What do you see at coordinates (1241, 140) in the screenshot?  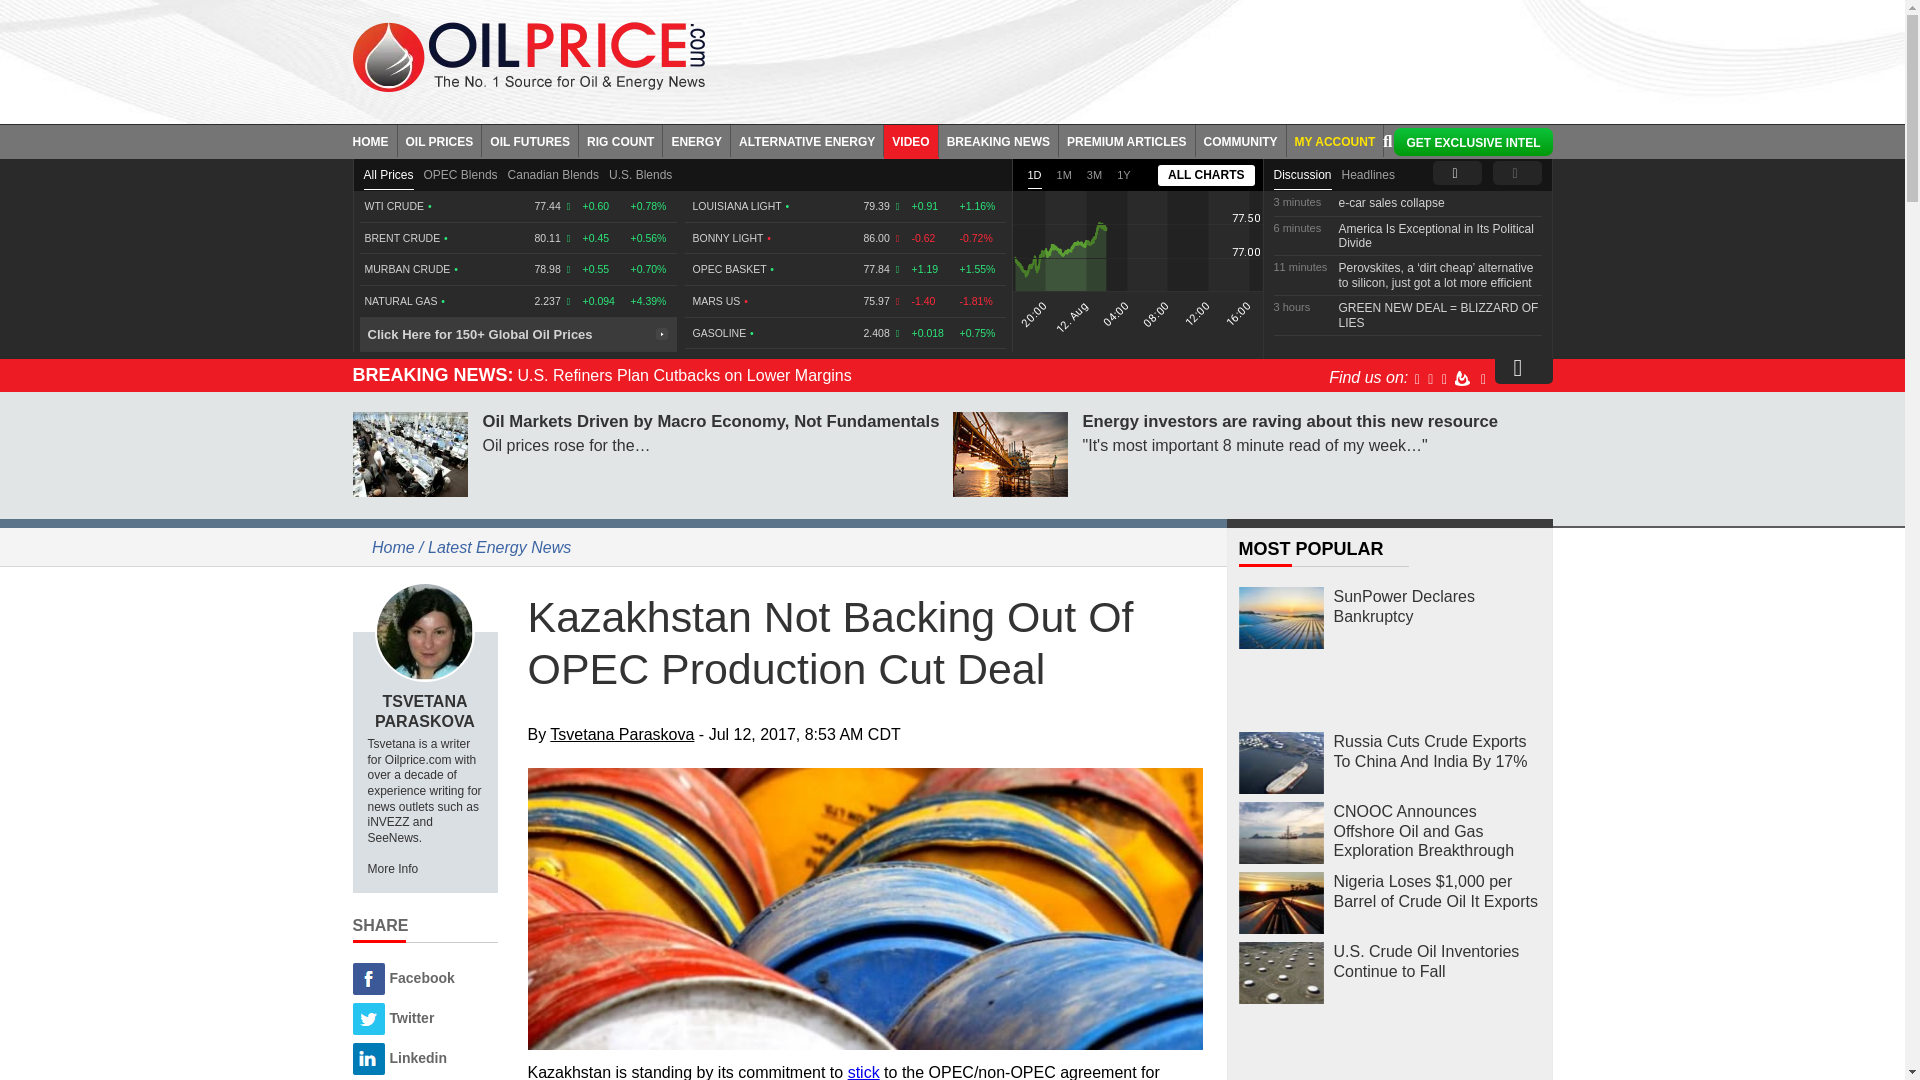 I see `COMMUNITY` at bounding box center [1241, 140].